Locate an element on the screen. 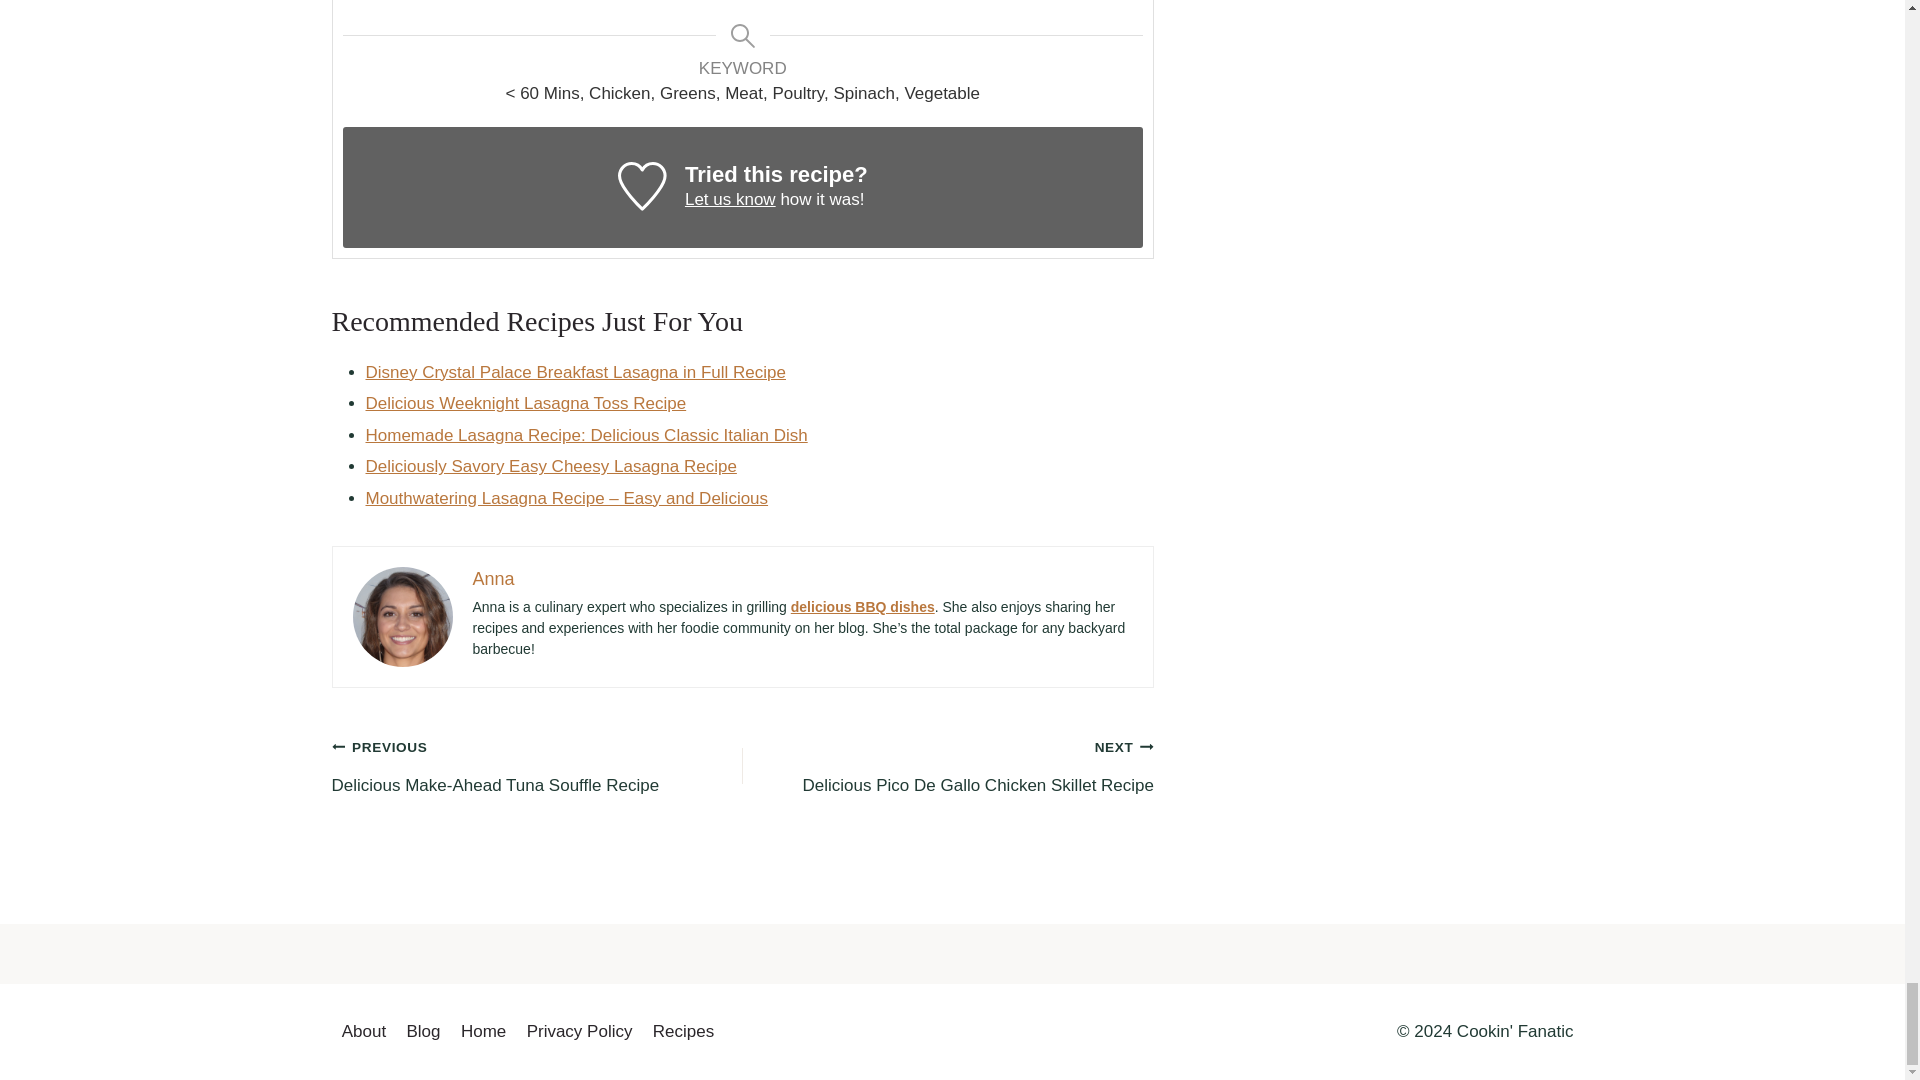 Image resolution: width=1920 pixels, height=1080 pixels. Disney Crystal Palace Breakfast Lasagna in Full Recipe is located at coordinates (576, 372).